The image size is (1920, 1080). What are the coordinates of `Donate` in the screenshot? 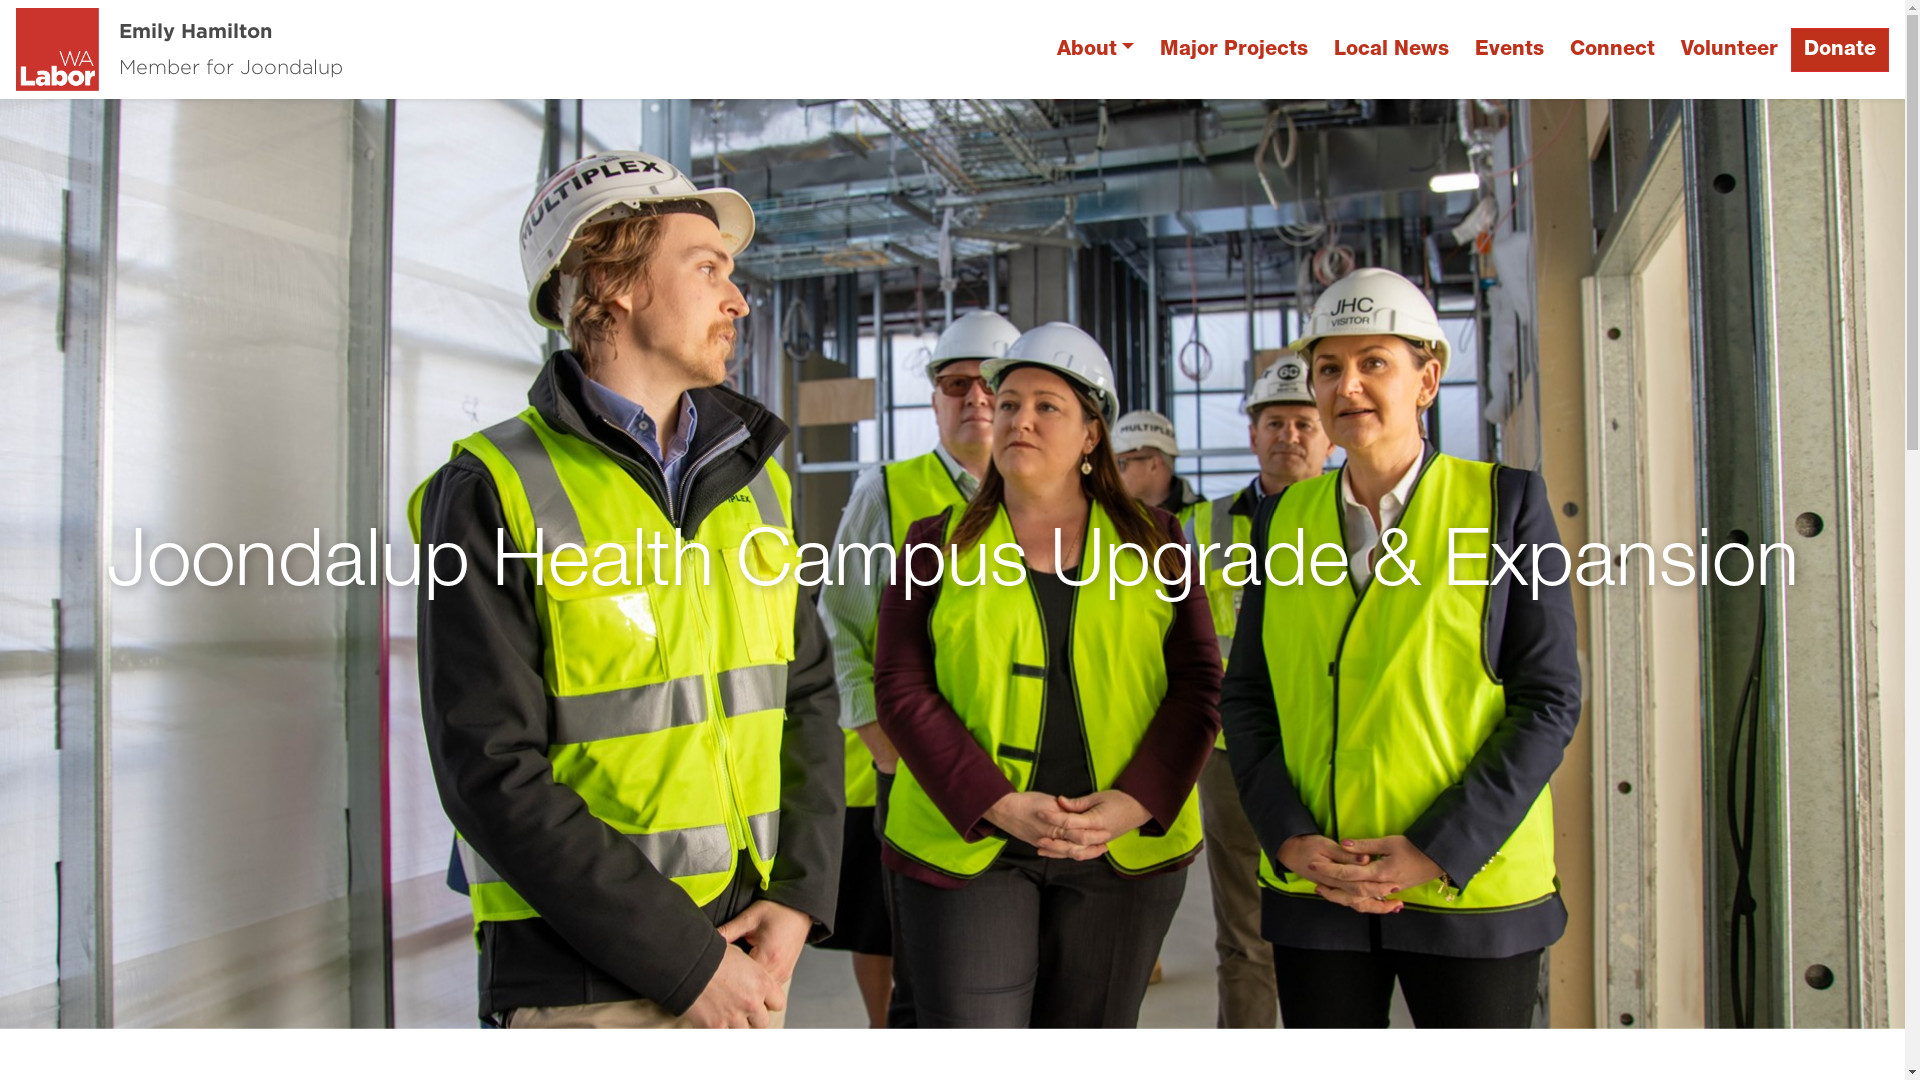 It's located at (1840, 50).